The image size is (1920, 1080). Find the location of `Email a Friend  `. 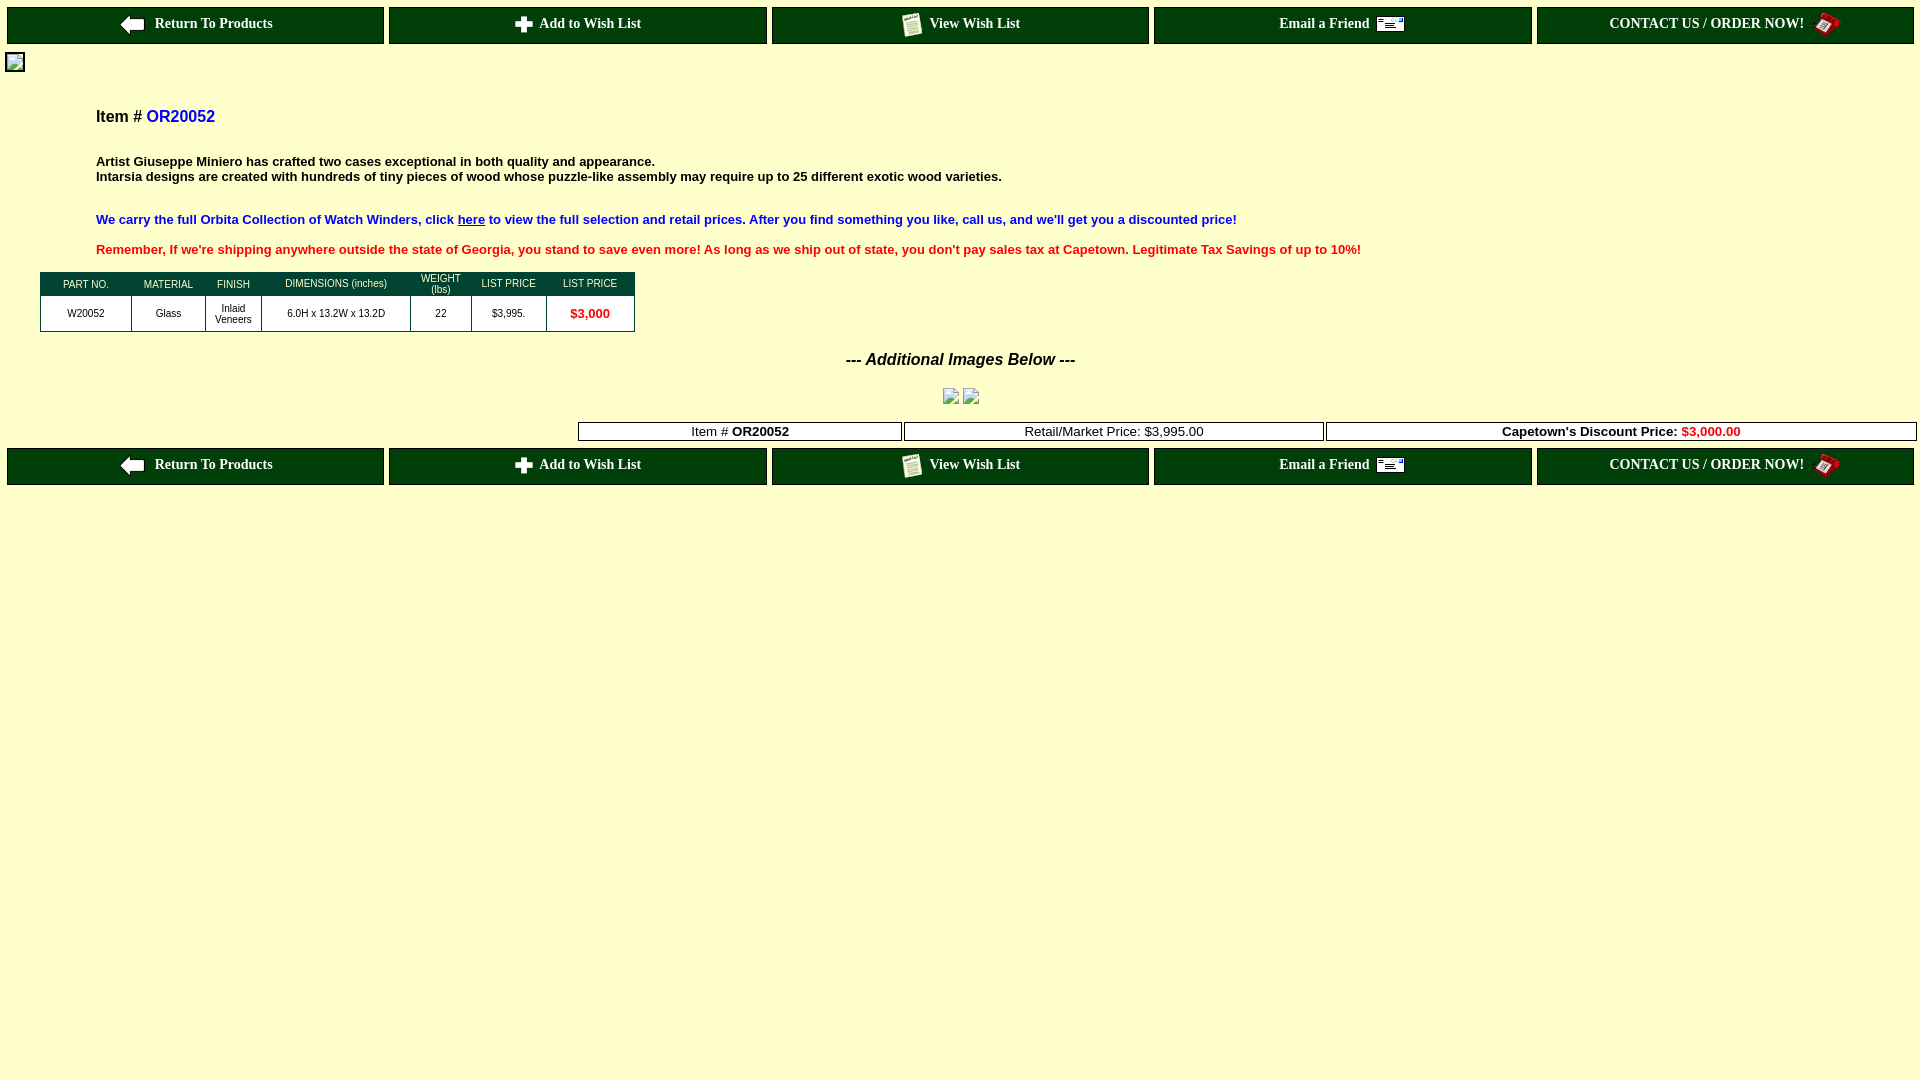

Email a Friend   is located at coordinates (1342, 25).